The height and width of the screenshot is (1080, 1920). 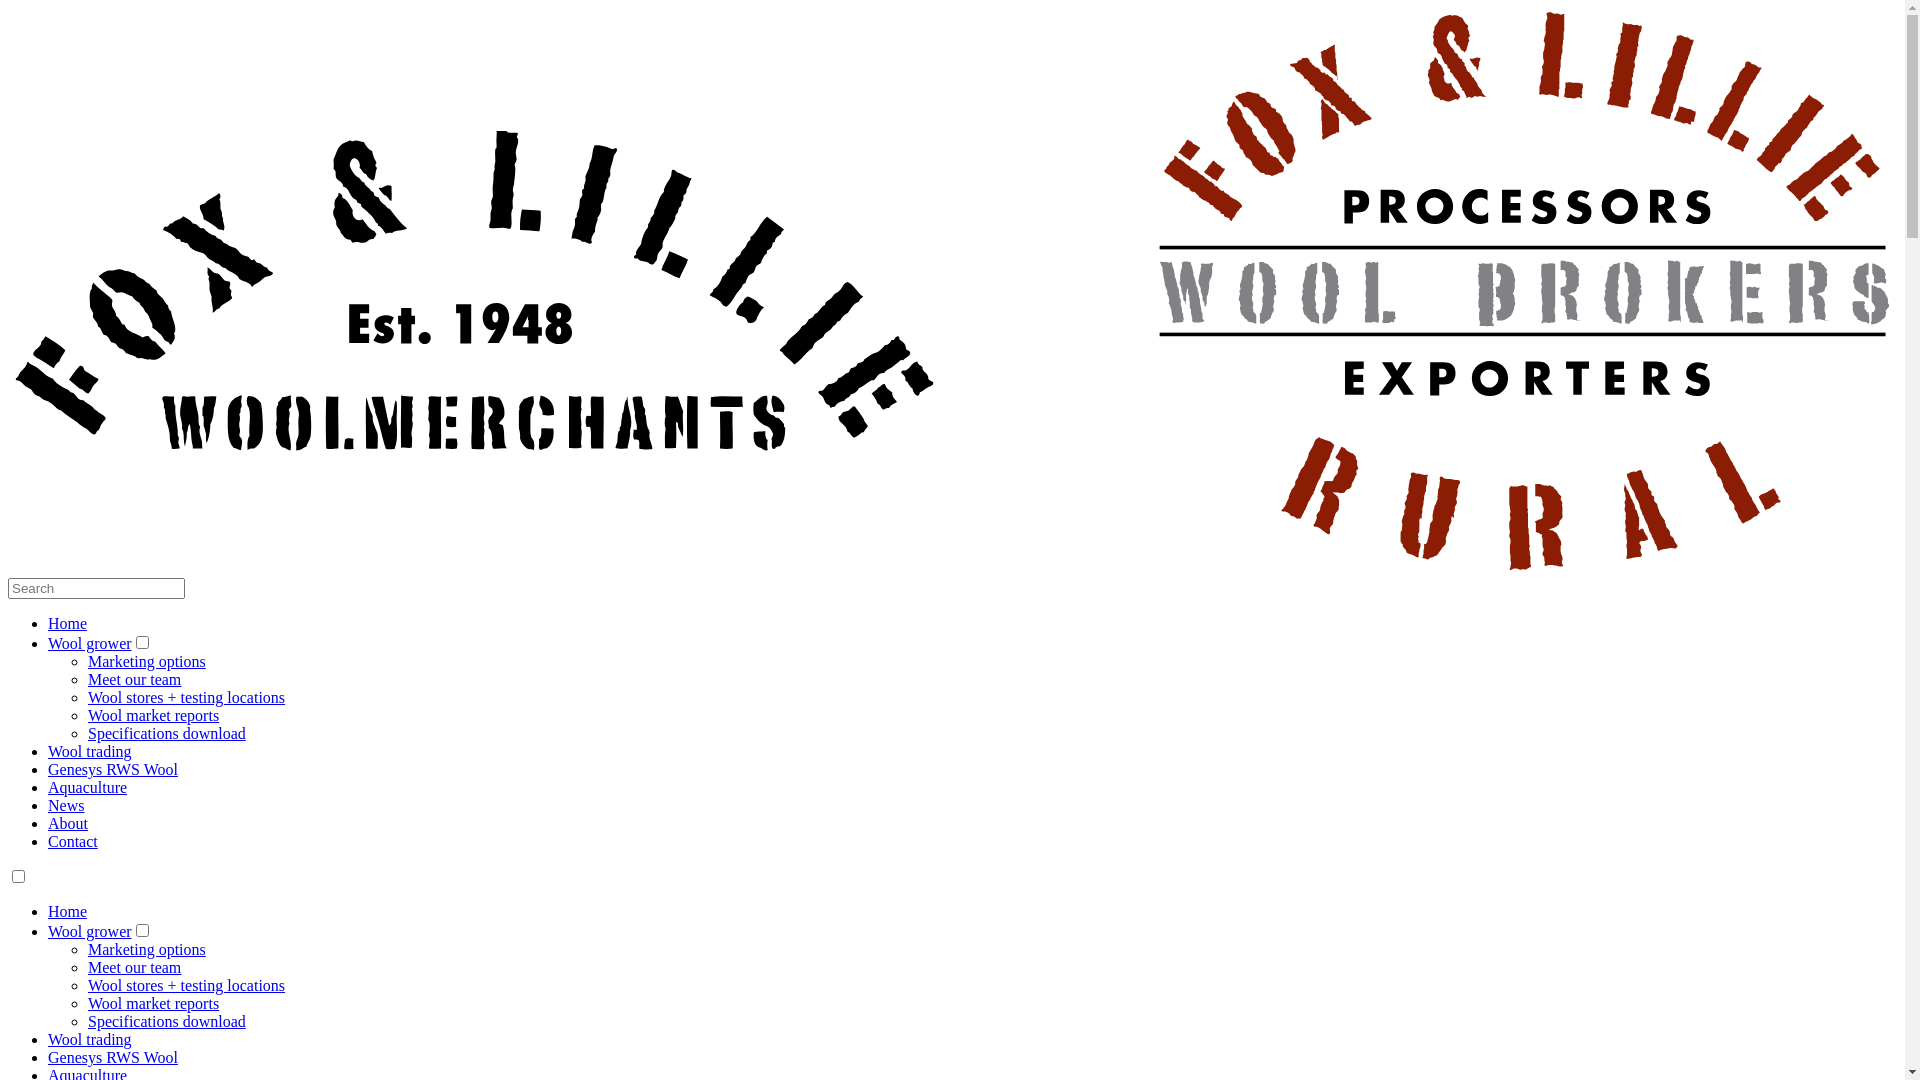 I want to click on Specifications download, so click(x=166, y=1022).